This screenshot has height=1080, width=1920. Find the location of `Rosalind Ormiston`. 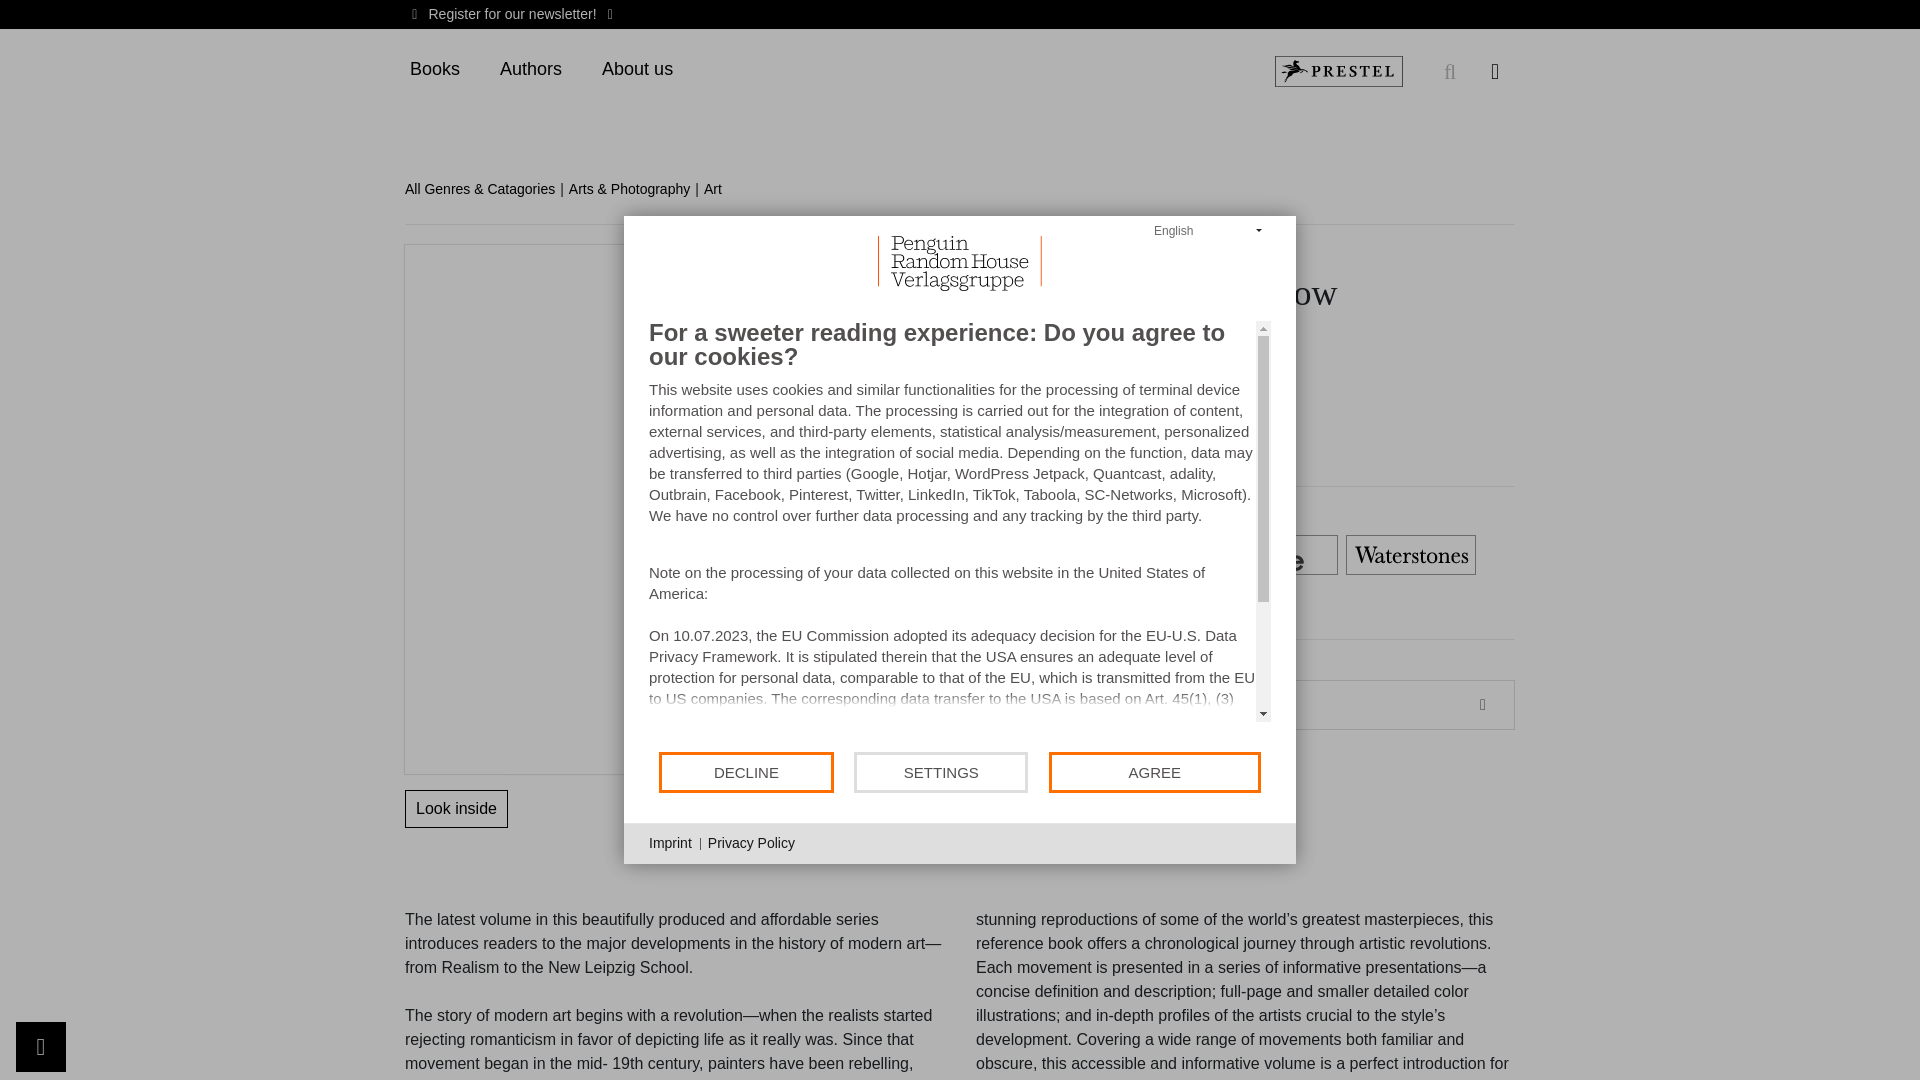

Rosalind Ormiston is located at coordinates (860, 255).